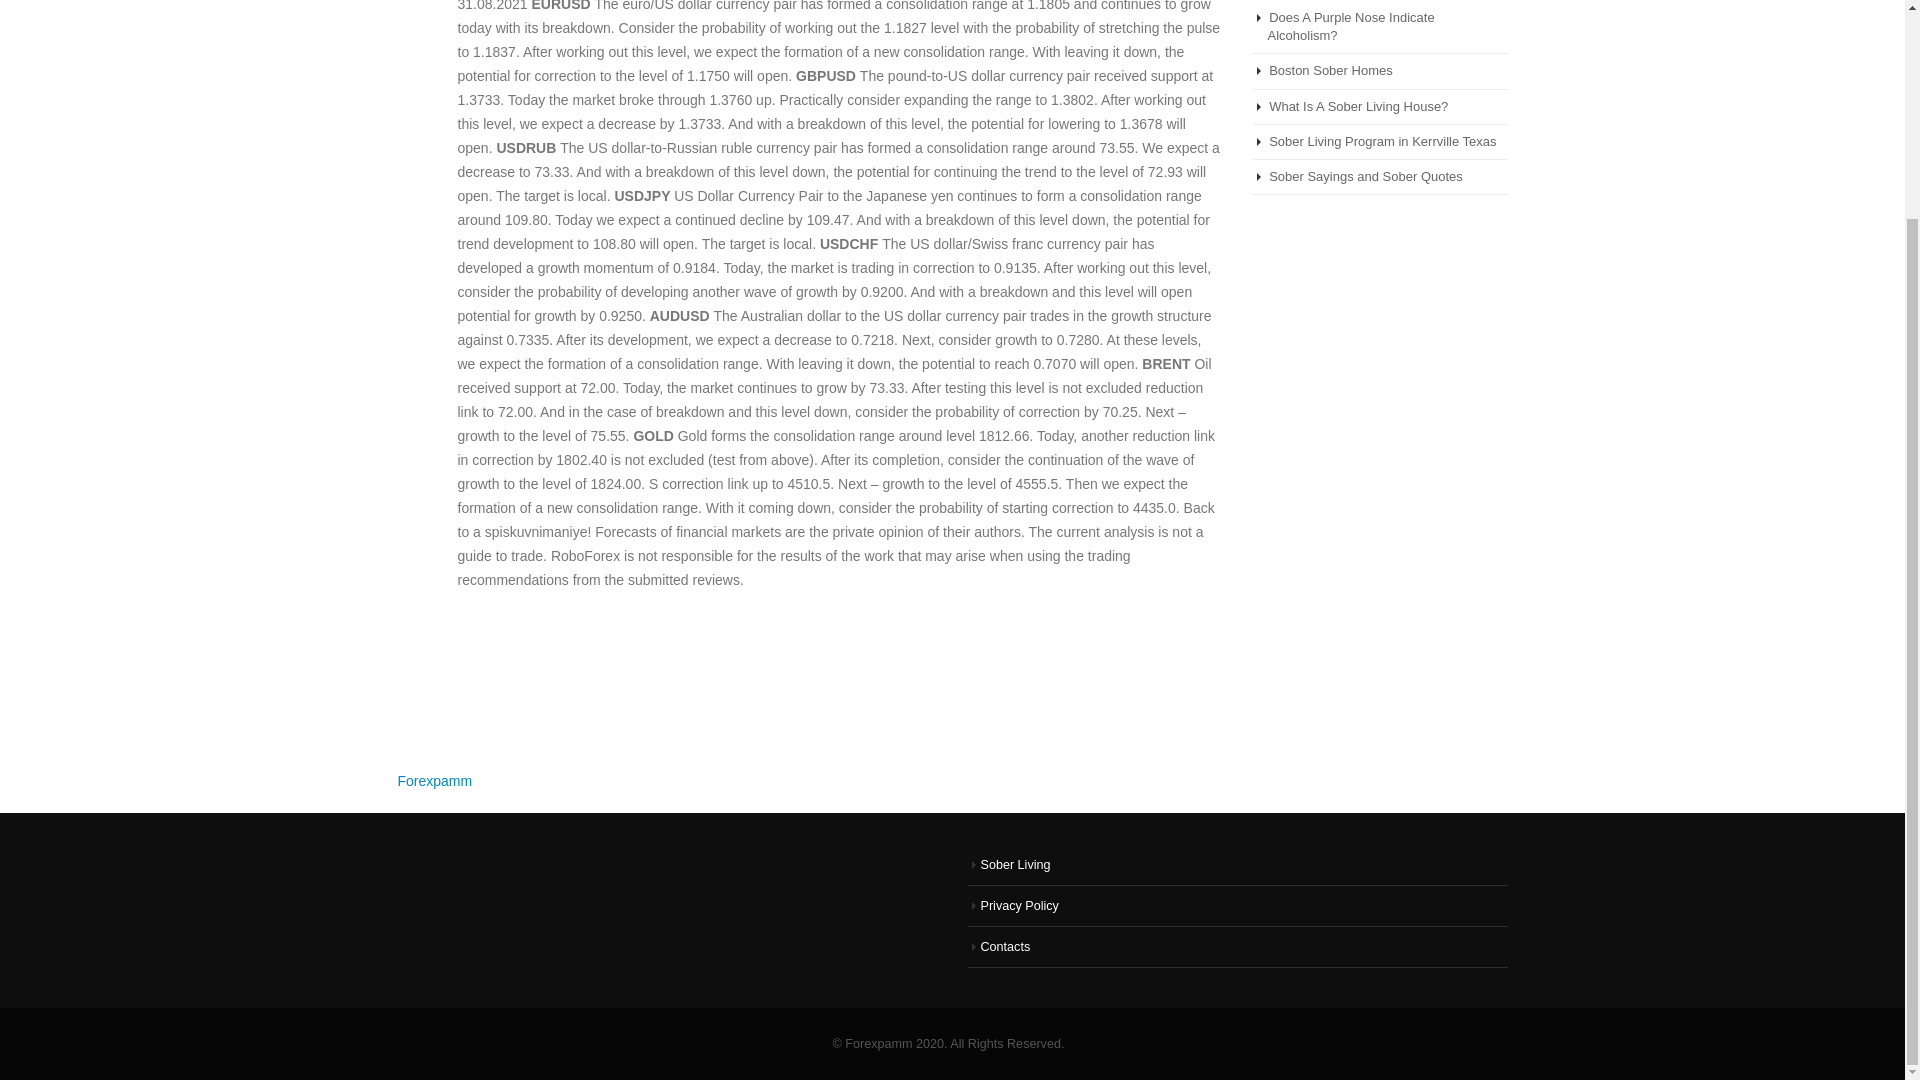  I want to click on Sober Sayings and Sober Quotes, so click(1366, 176).